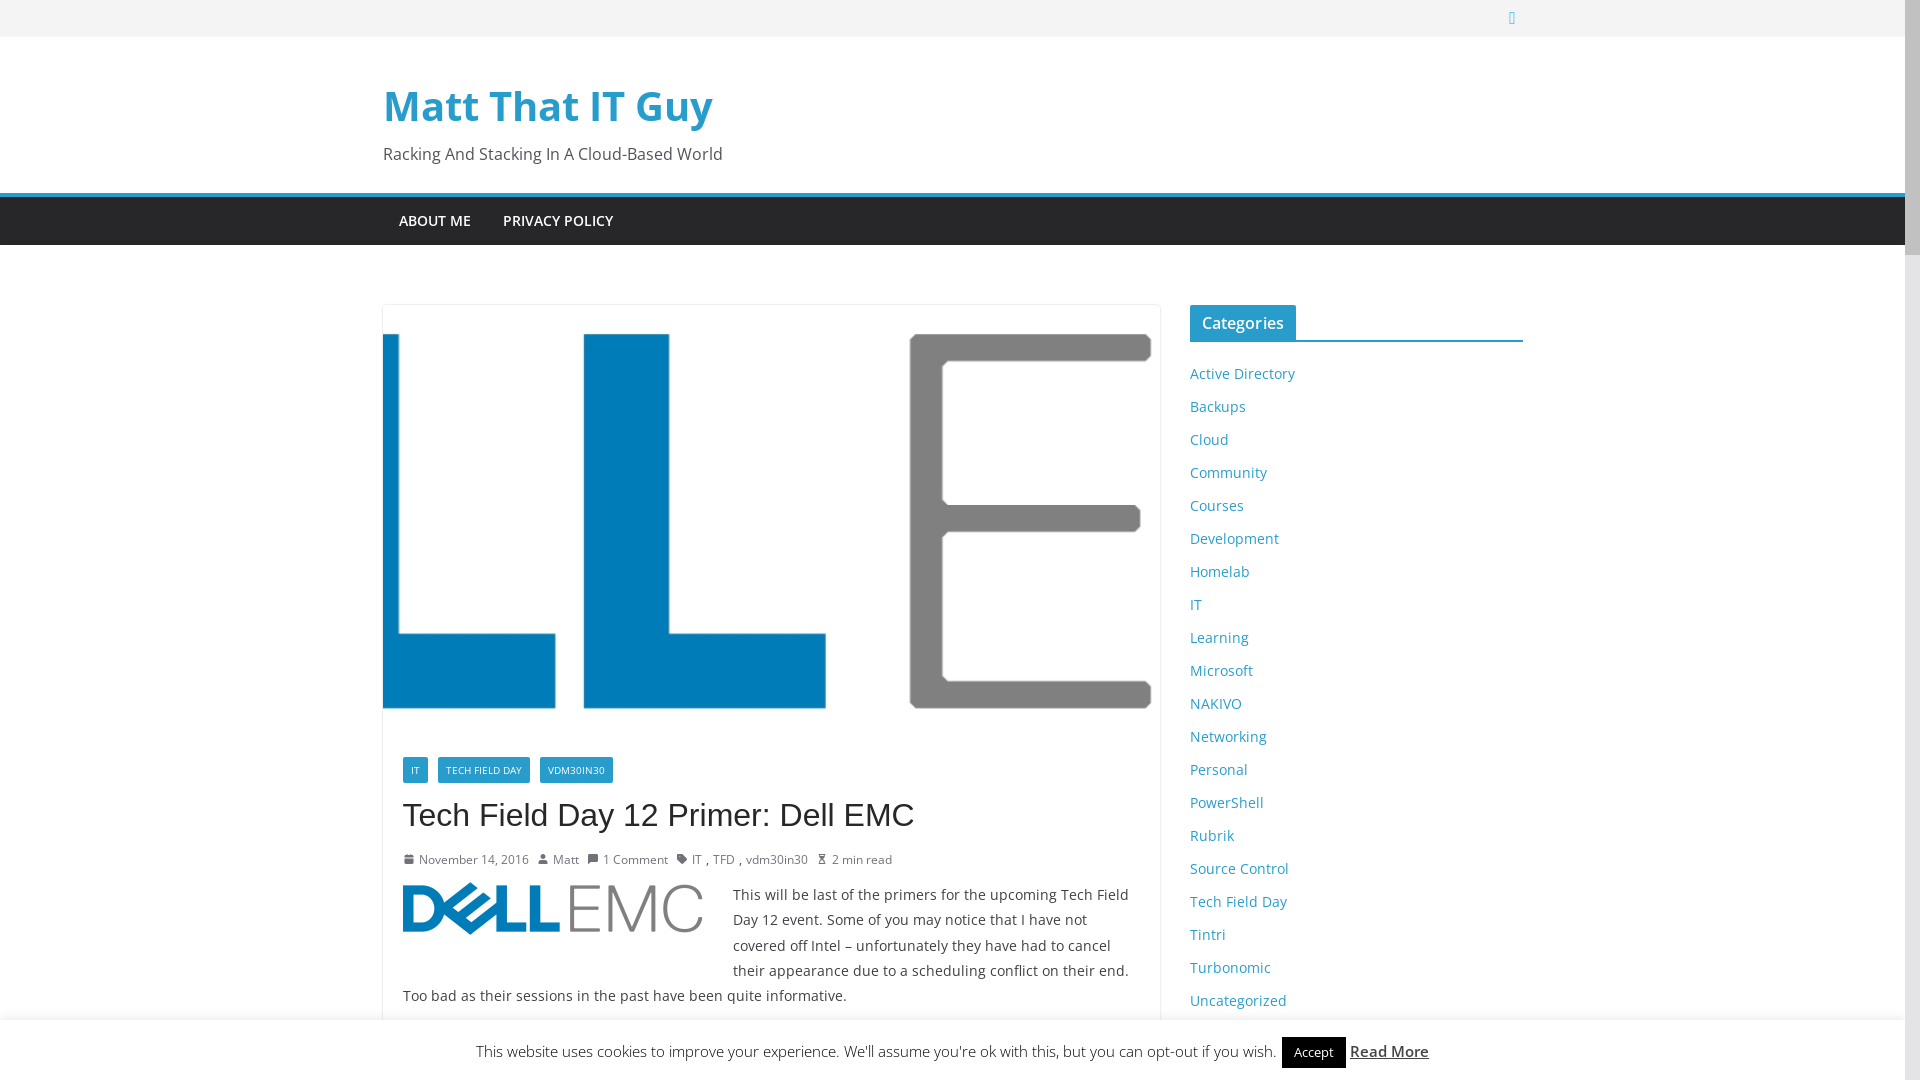 Image resolution: width=1920 pixels, height=1080 pixels. I want to click on Matt That IT Guy, so click(547, 105).